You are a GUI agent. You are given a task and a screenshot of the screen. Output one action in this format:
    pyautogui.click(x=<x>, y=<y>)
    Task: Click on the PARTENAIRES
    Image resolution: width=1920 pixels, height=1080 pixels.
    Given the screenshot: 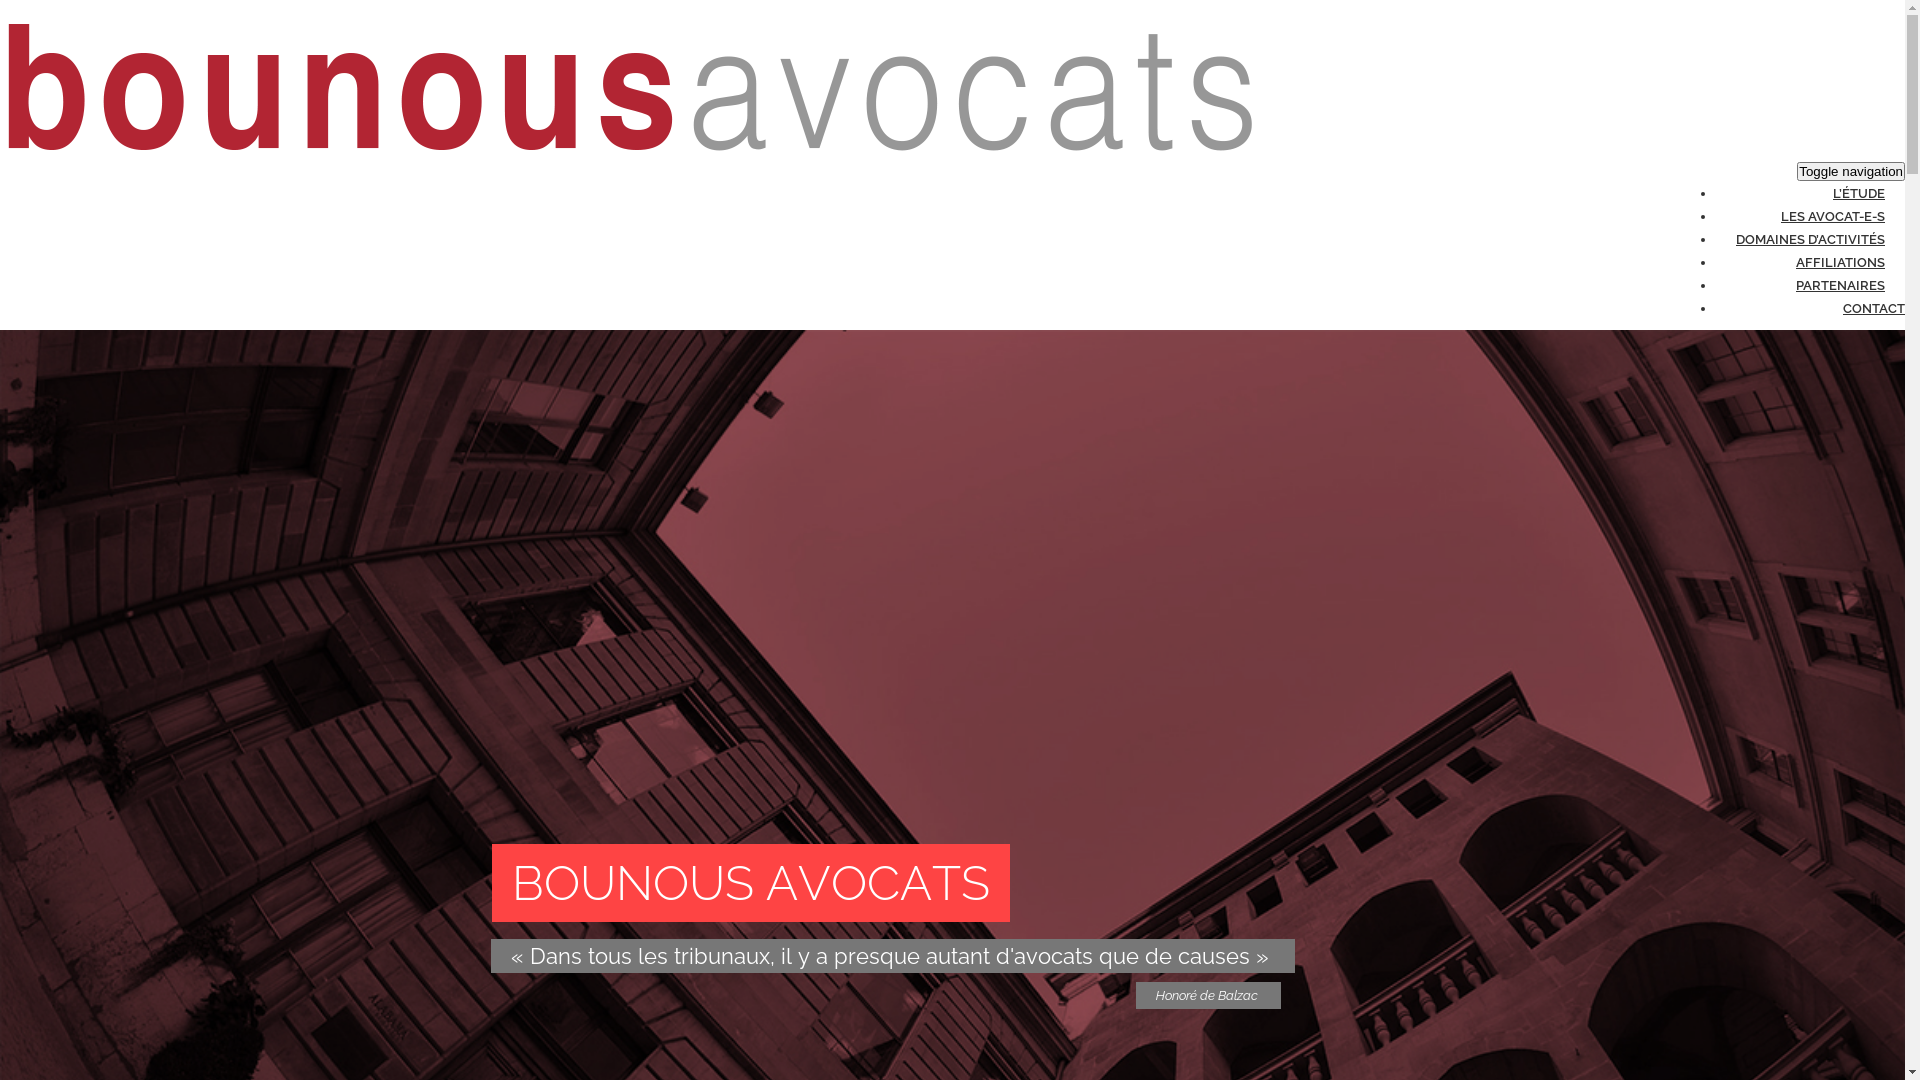 What is the action you would take?
    pyautogui.click(x=1840, y=282)
    